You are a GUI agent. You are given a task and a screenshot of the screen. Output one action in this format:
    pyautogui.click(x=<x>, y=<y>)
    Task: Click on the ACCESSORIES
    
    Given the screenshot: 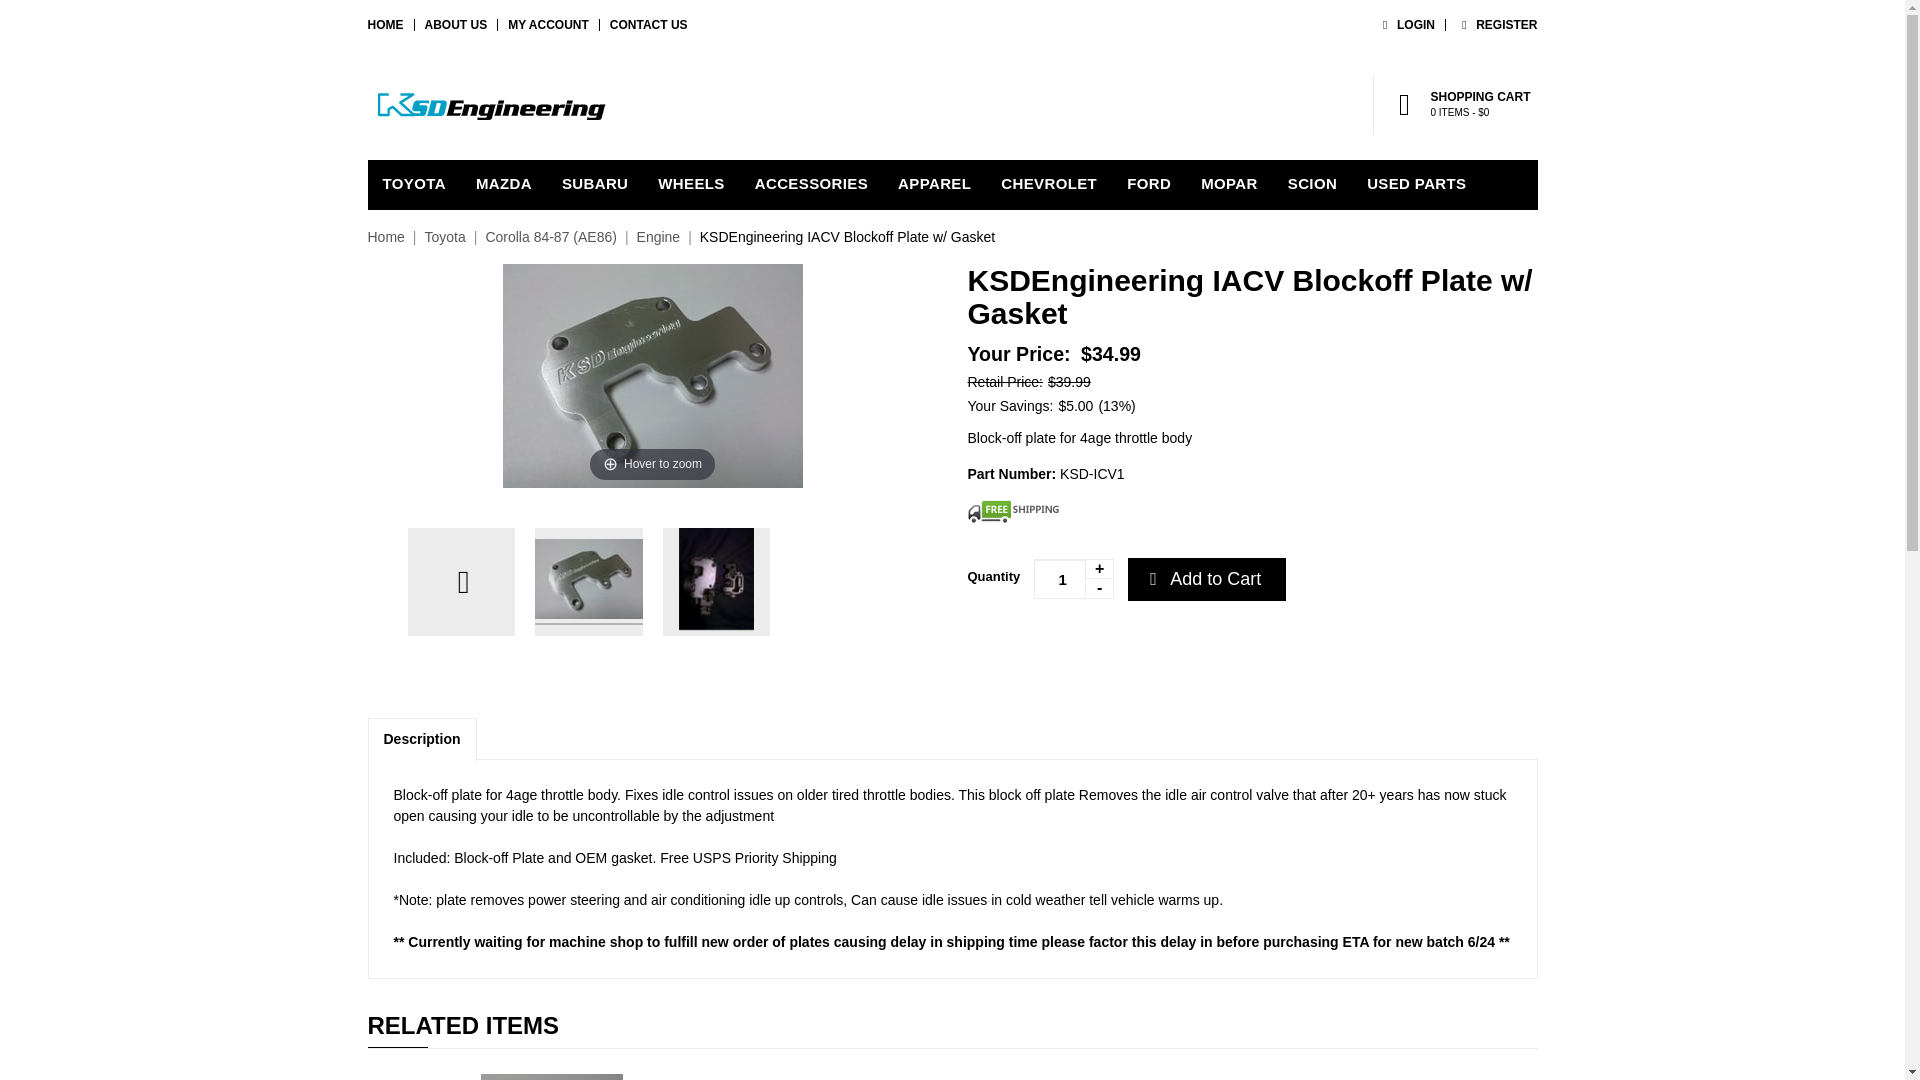 What is the action you would take?
    pyautogui.click(x=811, y=184)
    